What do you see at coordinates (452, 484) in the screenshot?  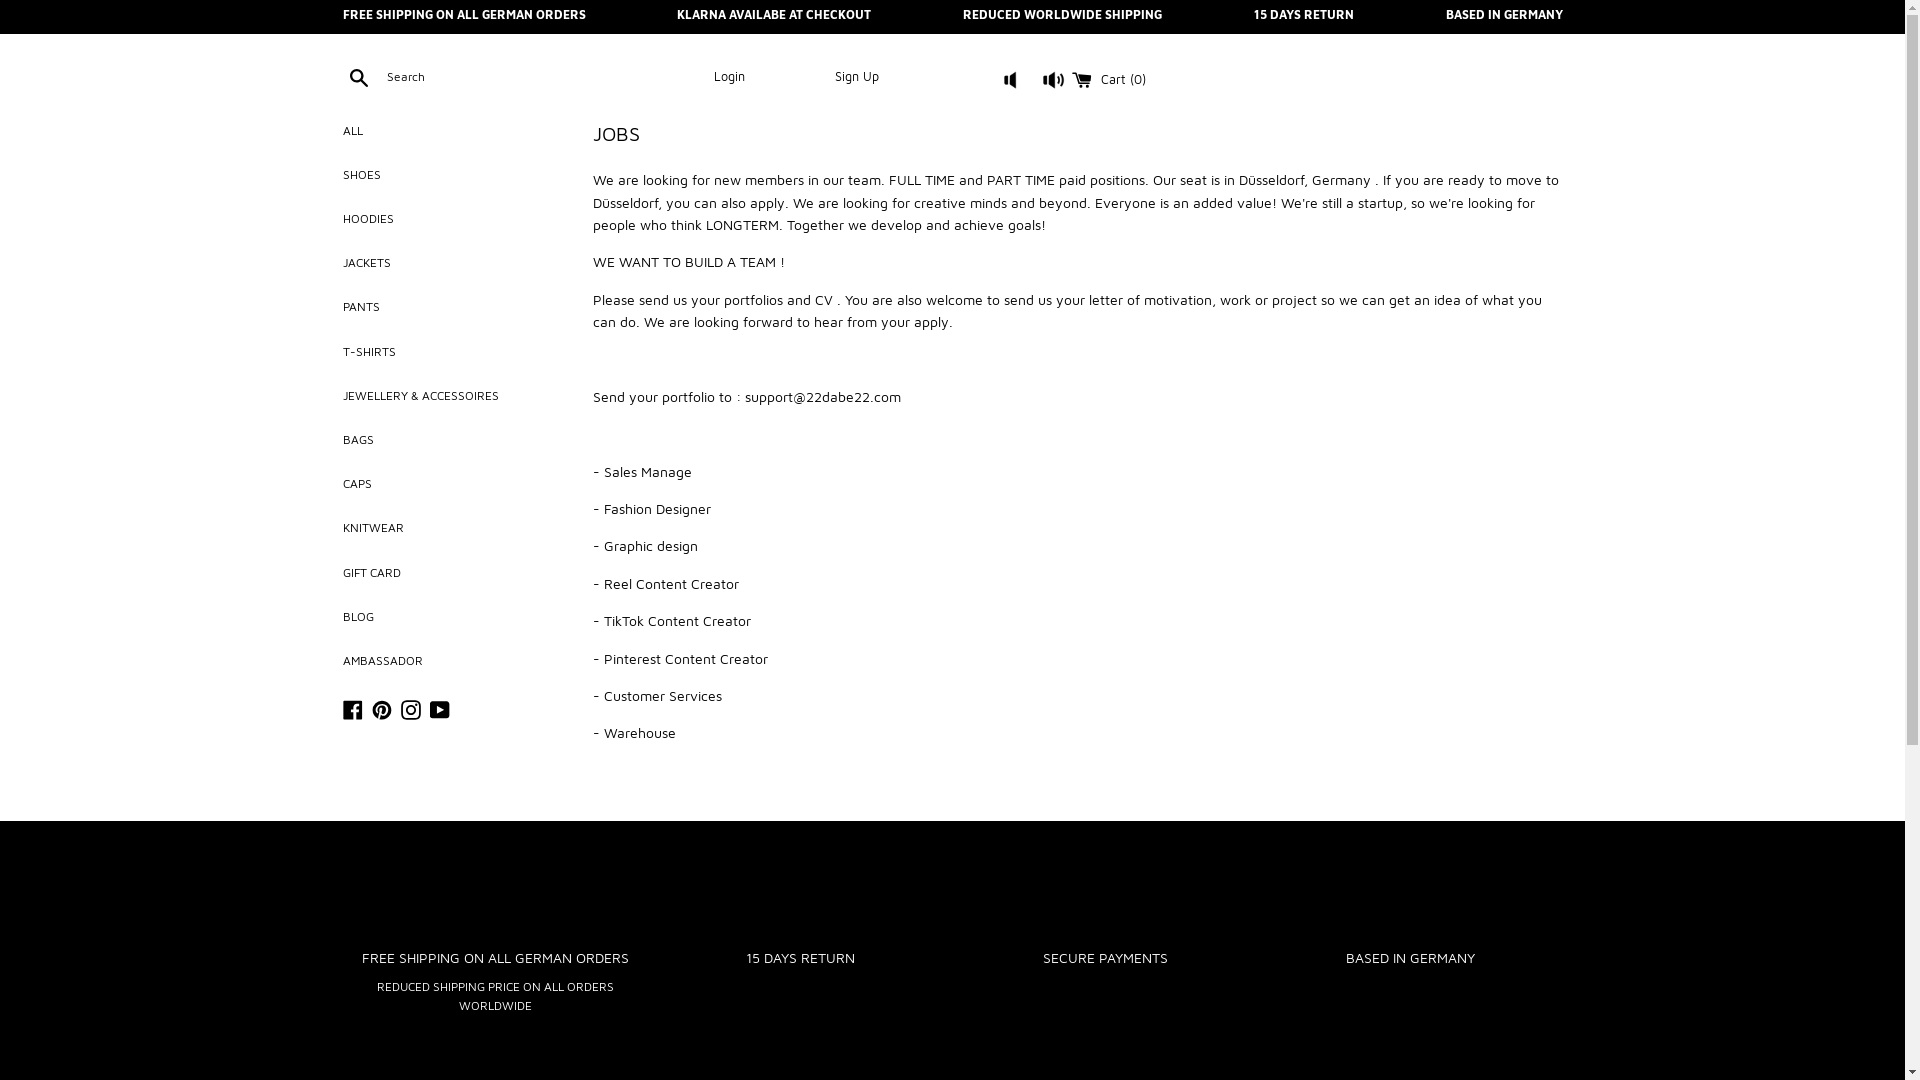 I see `CAPS` at bounding box center [452, 484].